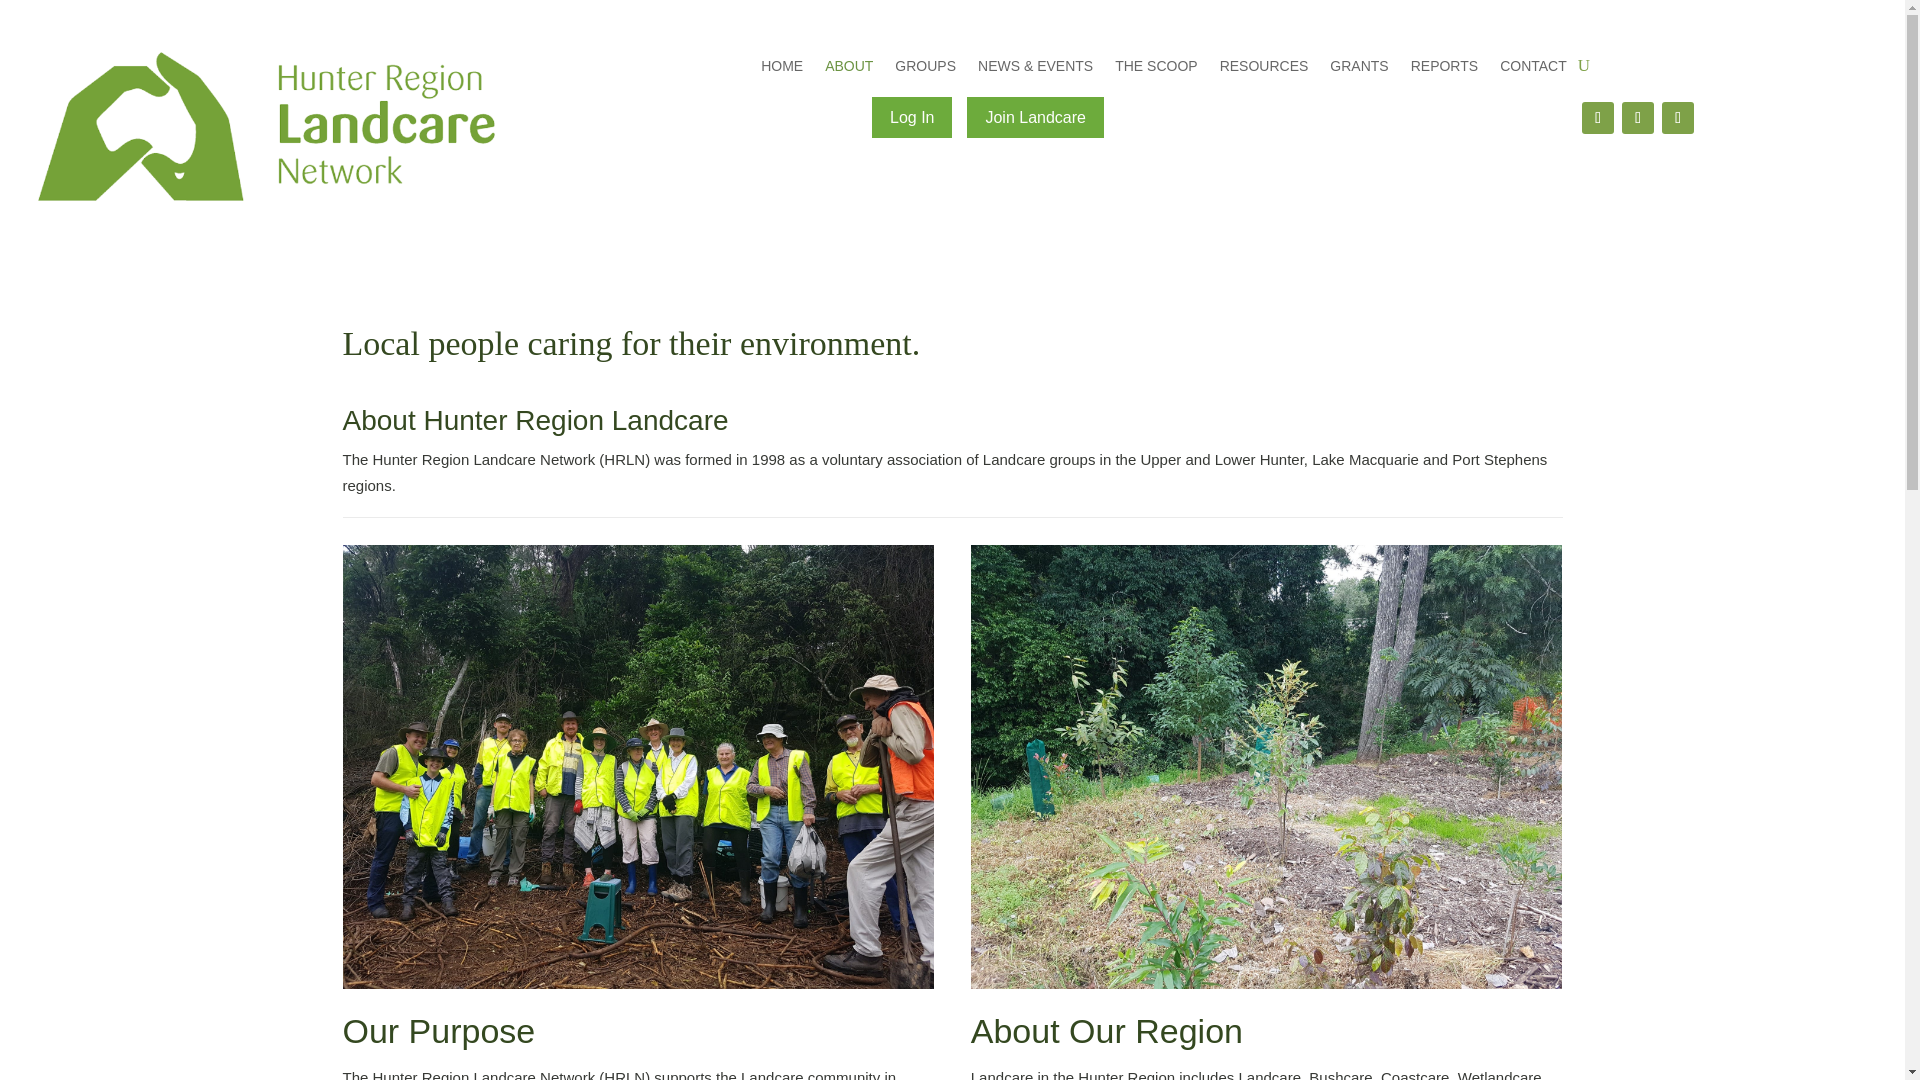  I want to click on GRANTS, so click(1359, 70).